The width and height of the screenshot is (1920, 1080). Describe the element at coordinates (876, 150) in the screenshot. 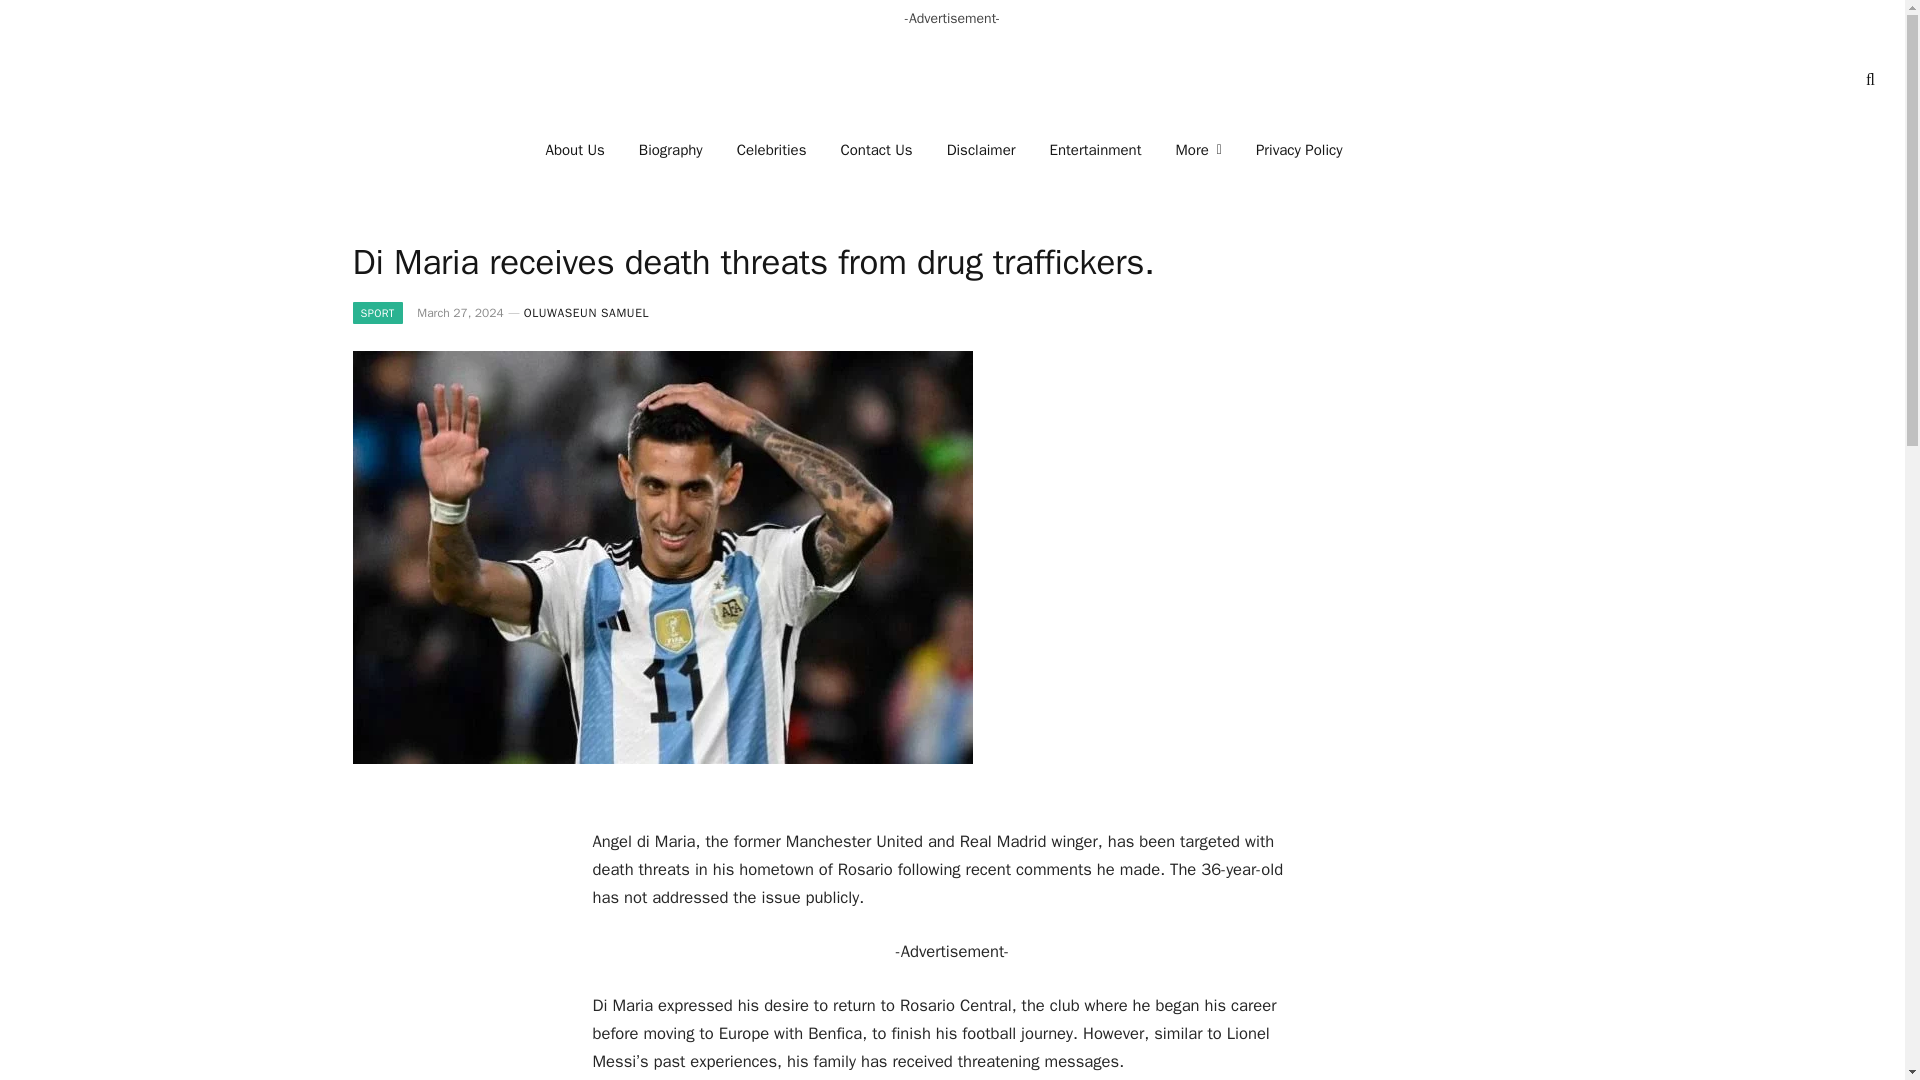

I see `Contact Us` at that location.